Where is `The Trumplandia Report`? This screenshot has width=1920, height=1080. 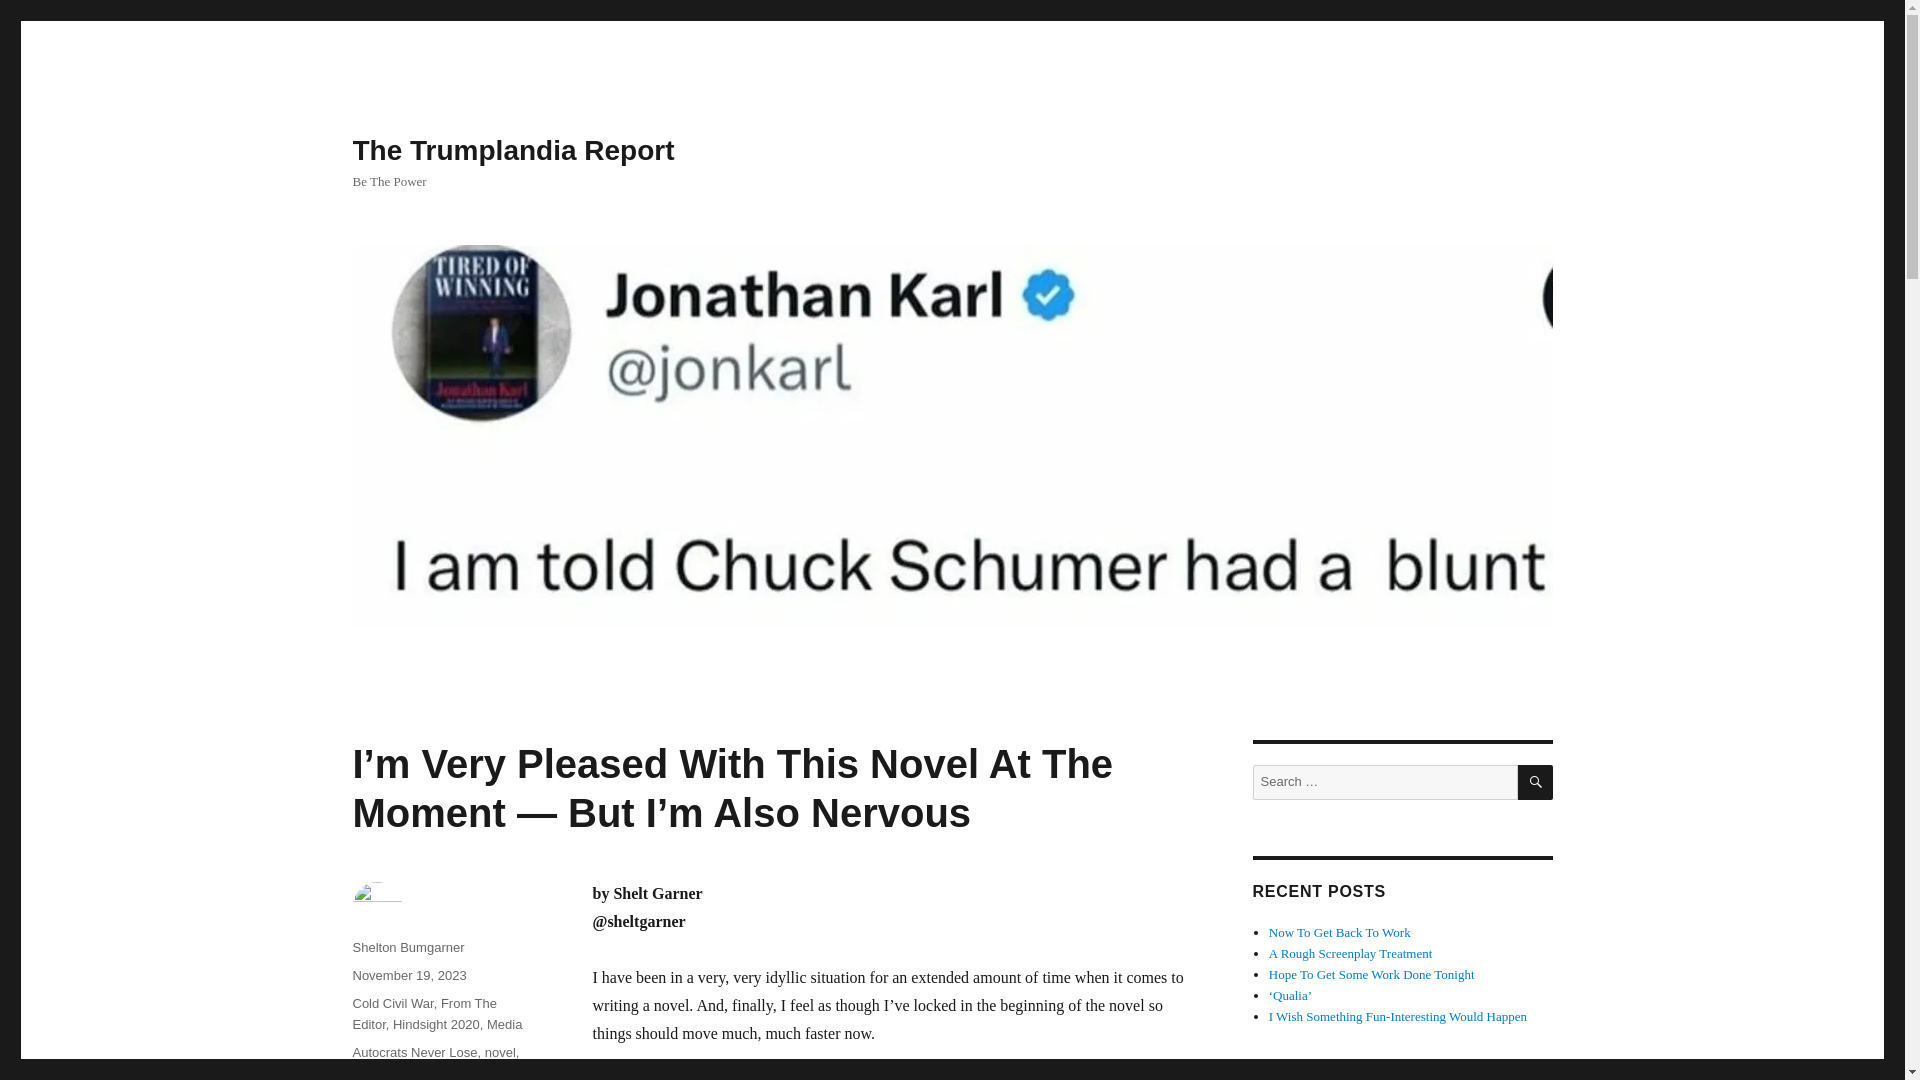
The Trumplandia Report is located at coordinates (512, 150).